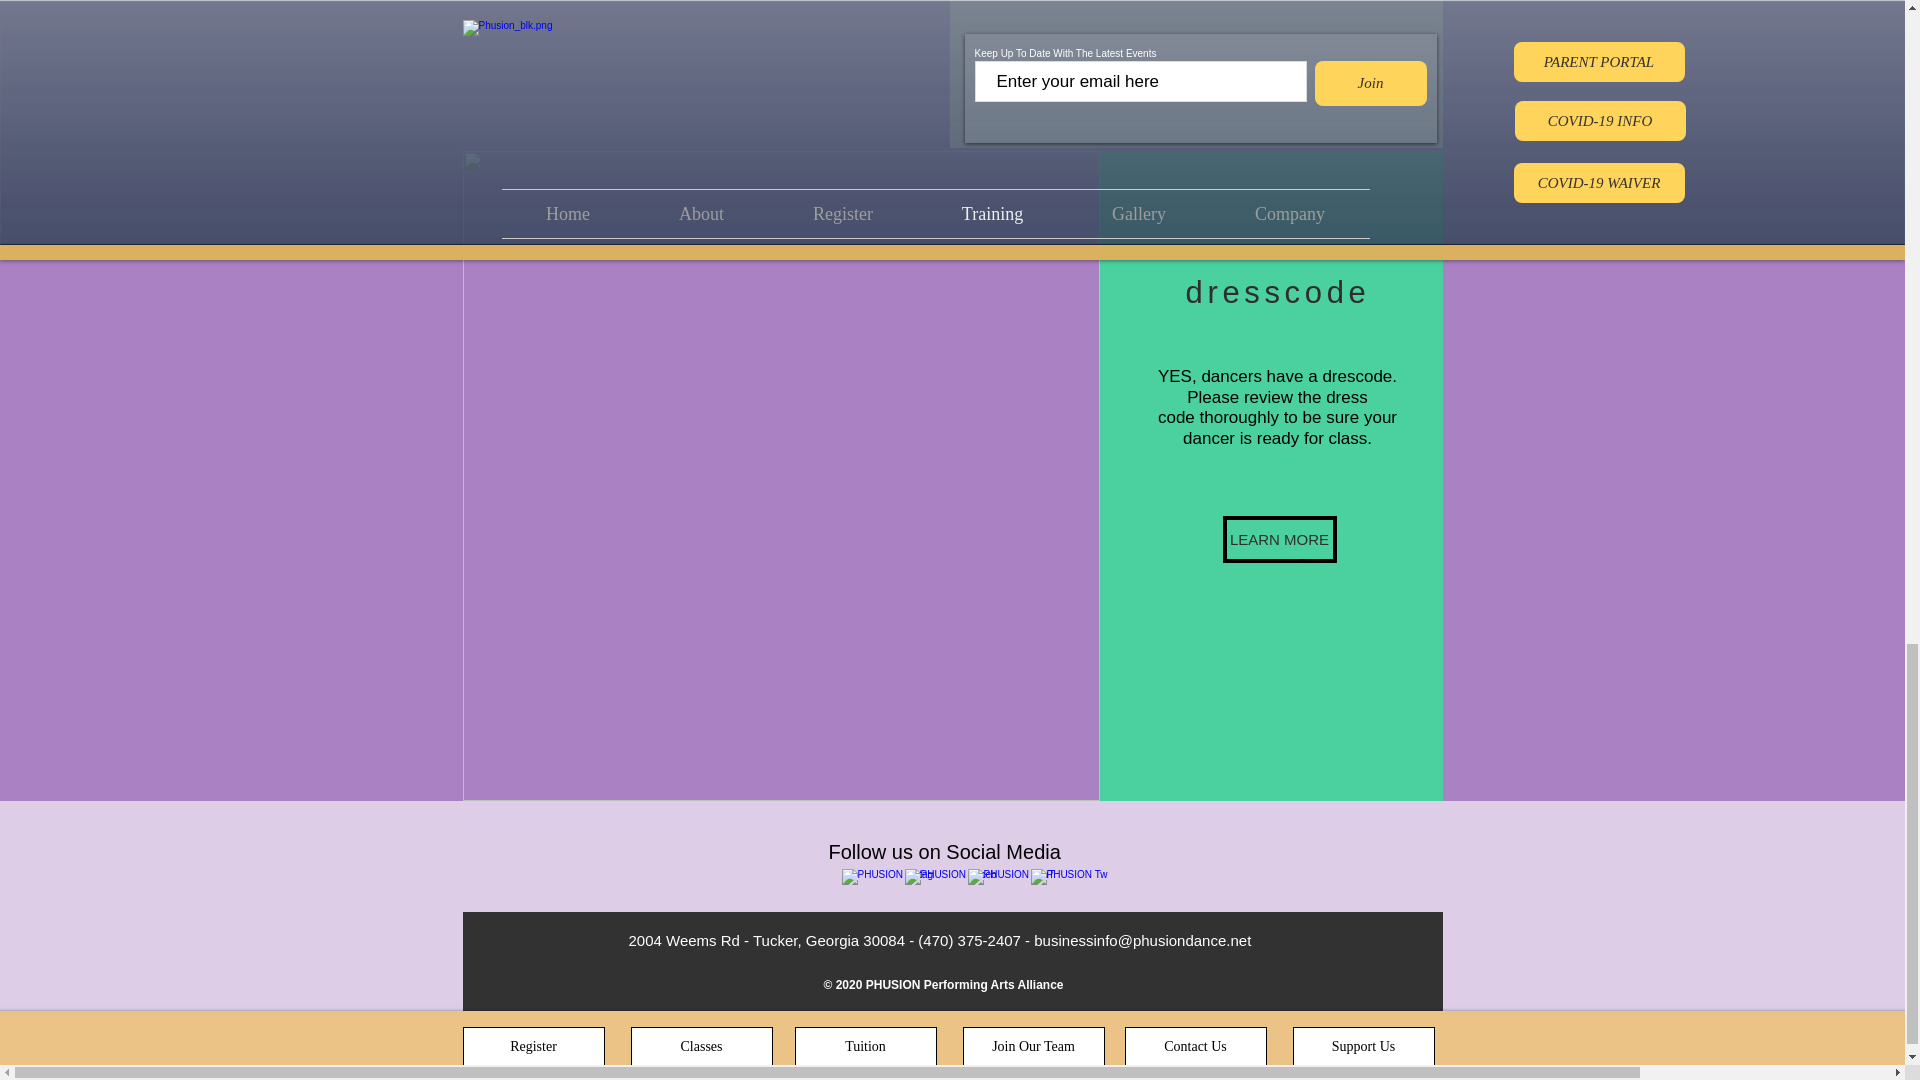  I want to click on Support Us, so click(1363, 1047).